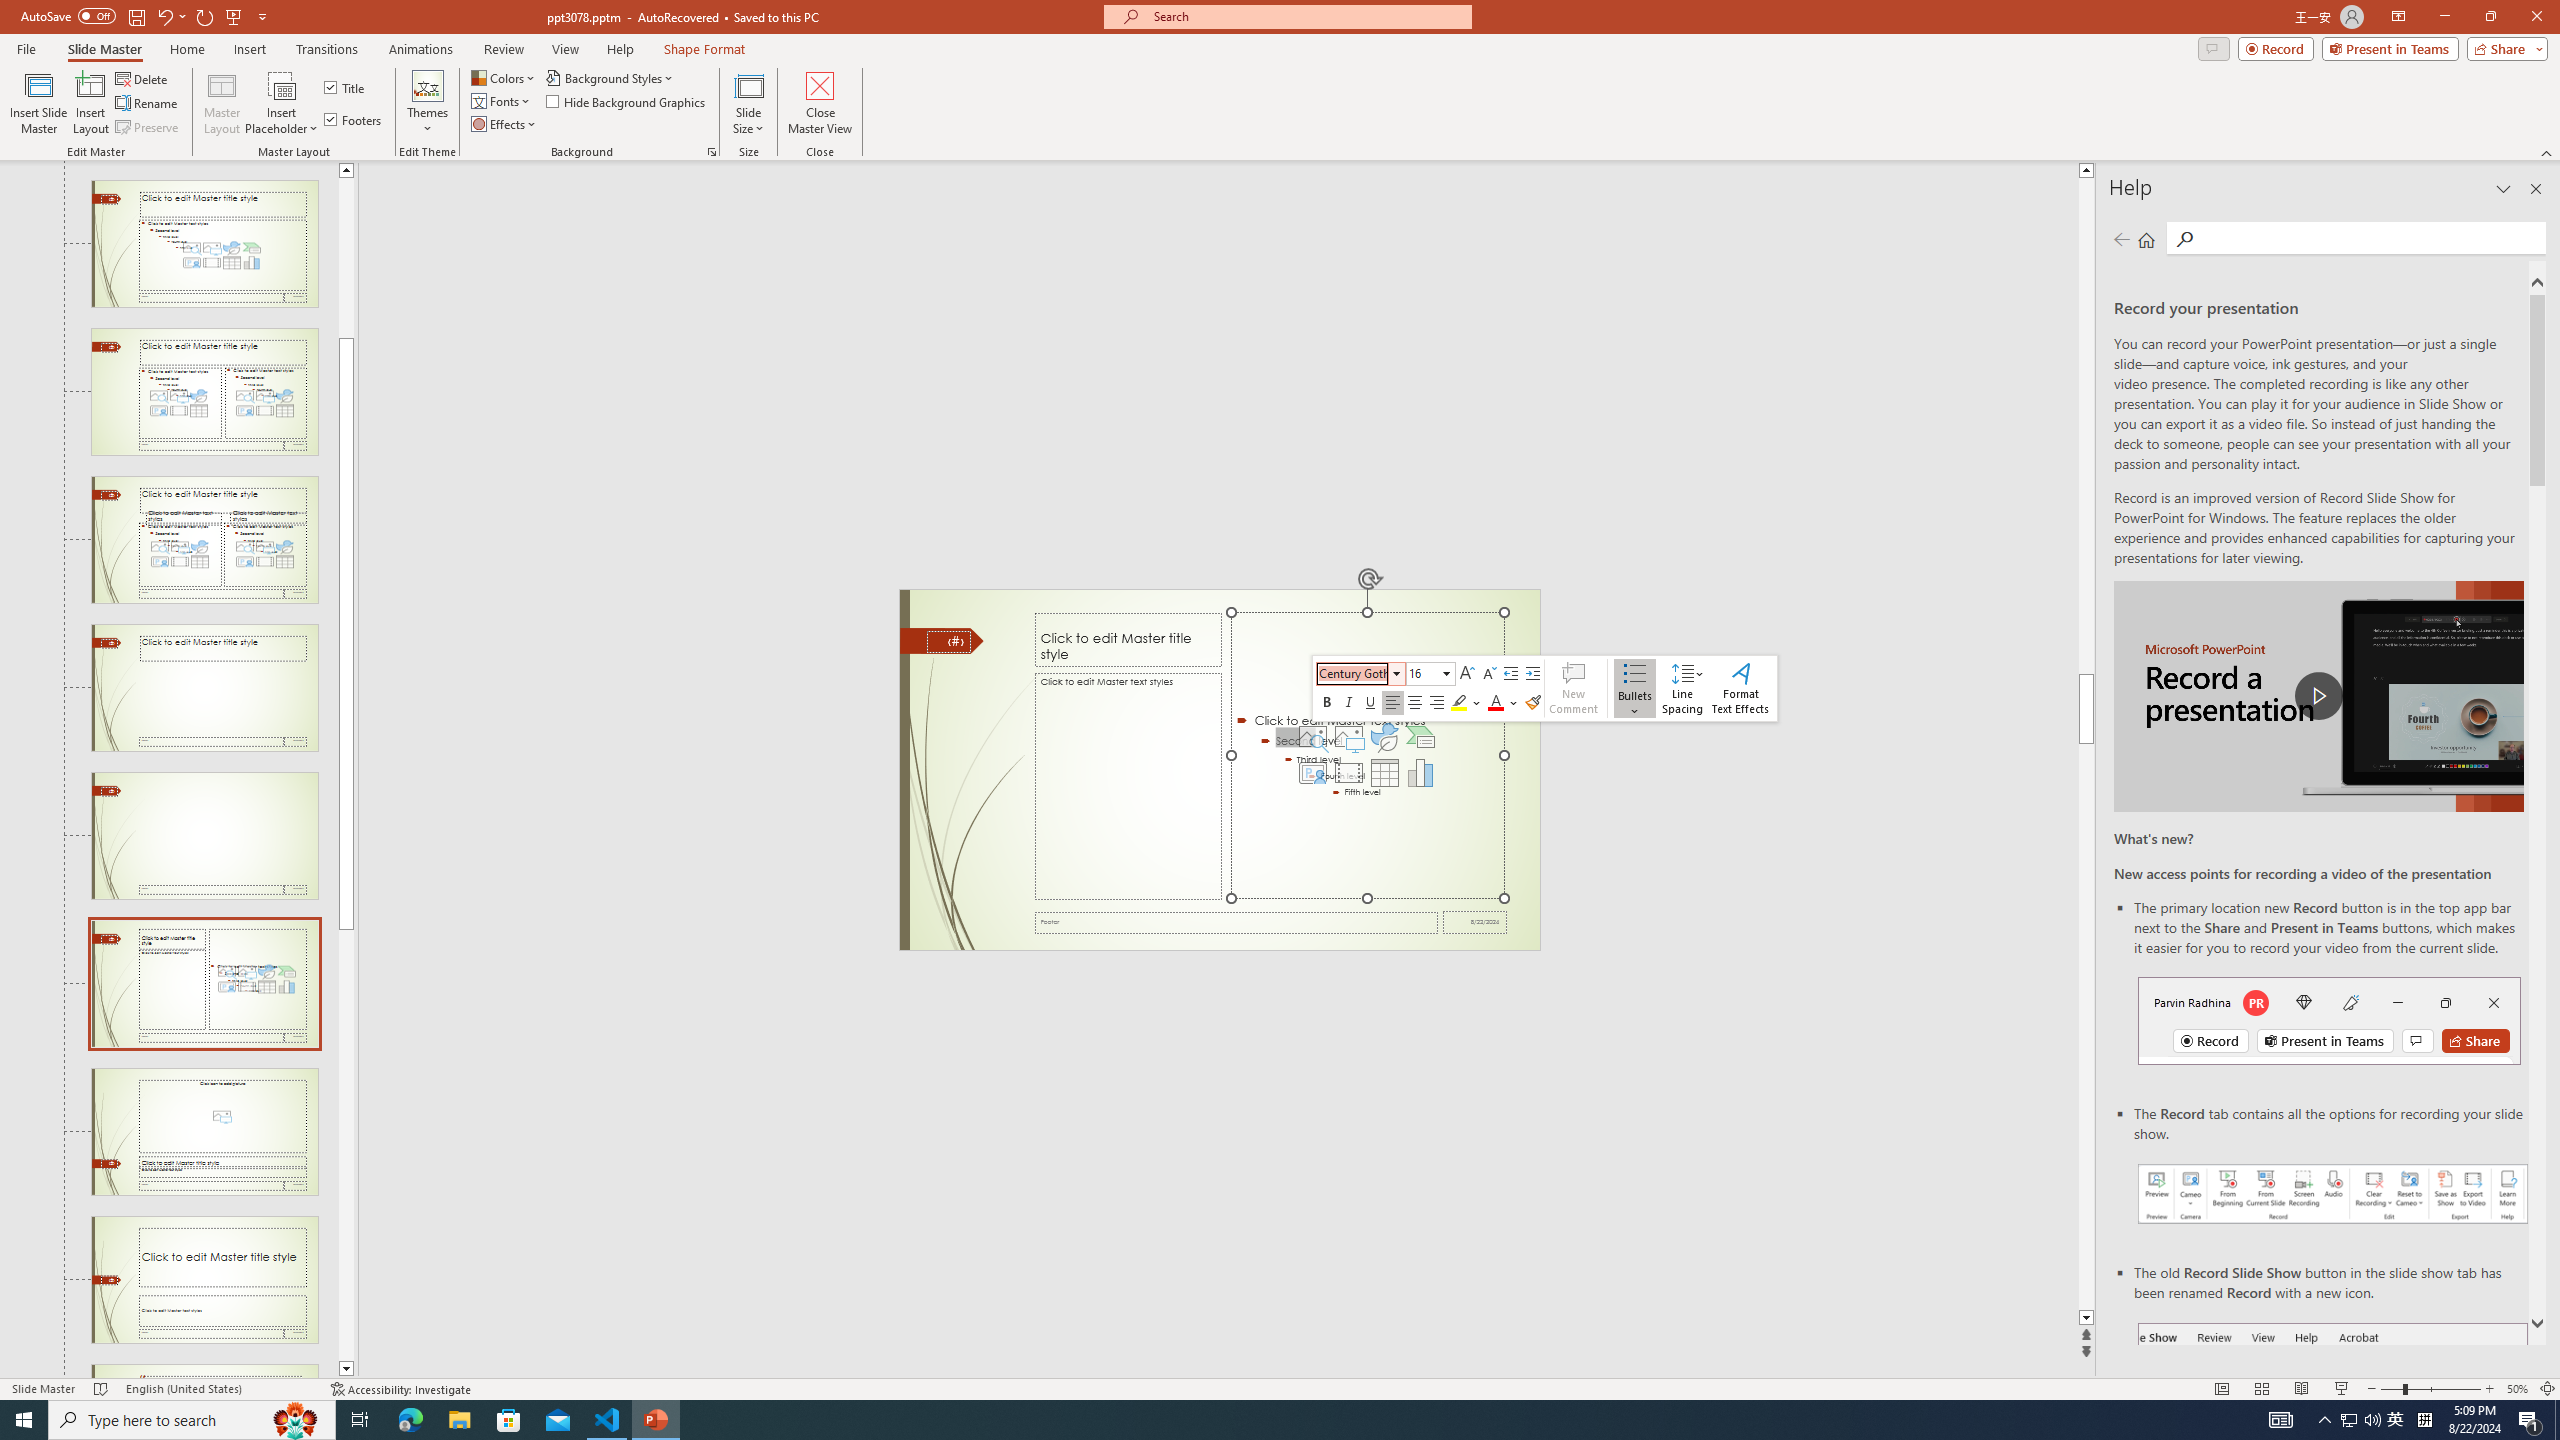 The height and width of the screenshot is (1440, 2560). I want to click on Footers, so click(354, 120).